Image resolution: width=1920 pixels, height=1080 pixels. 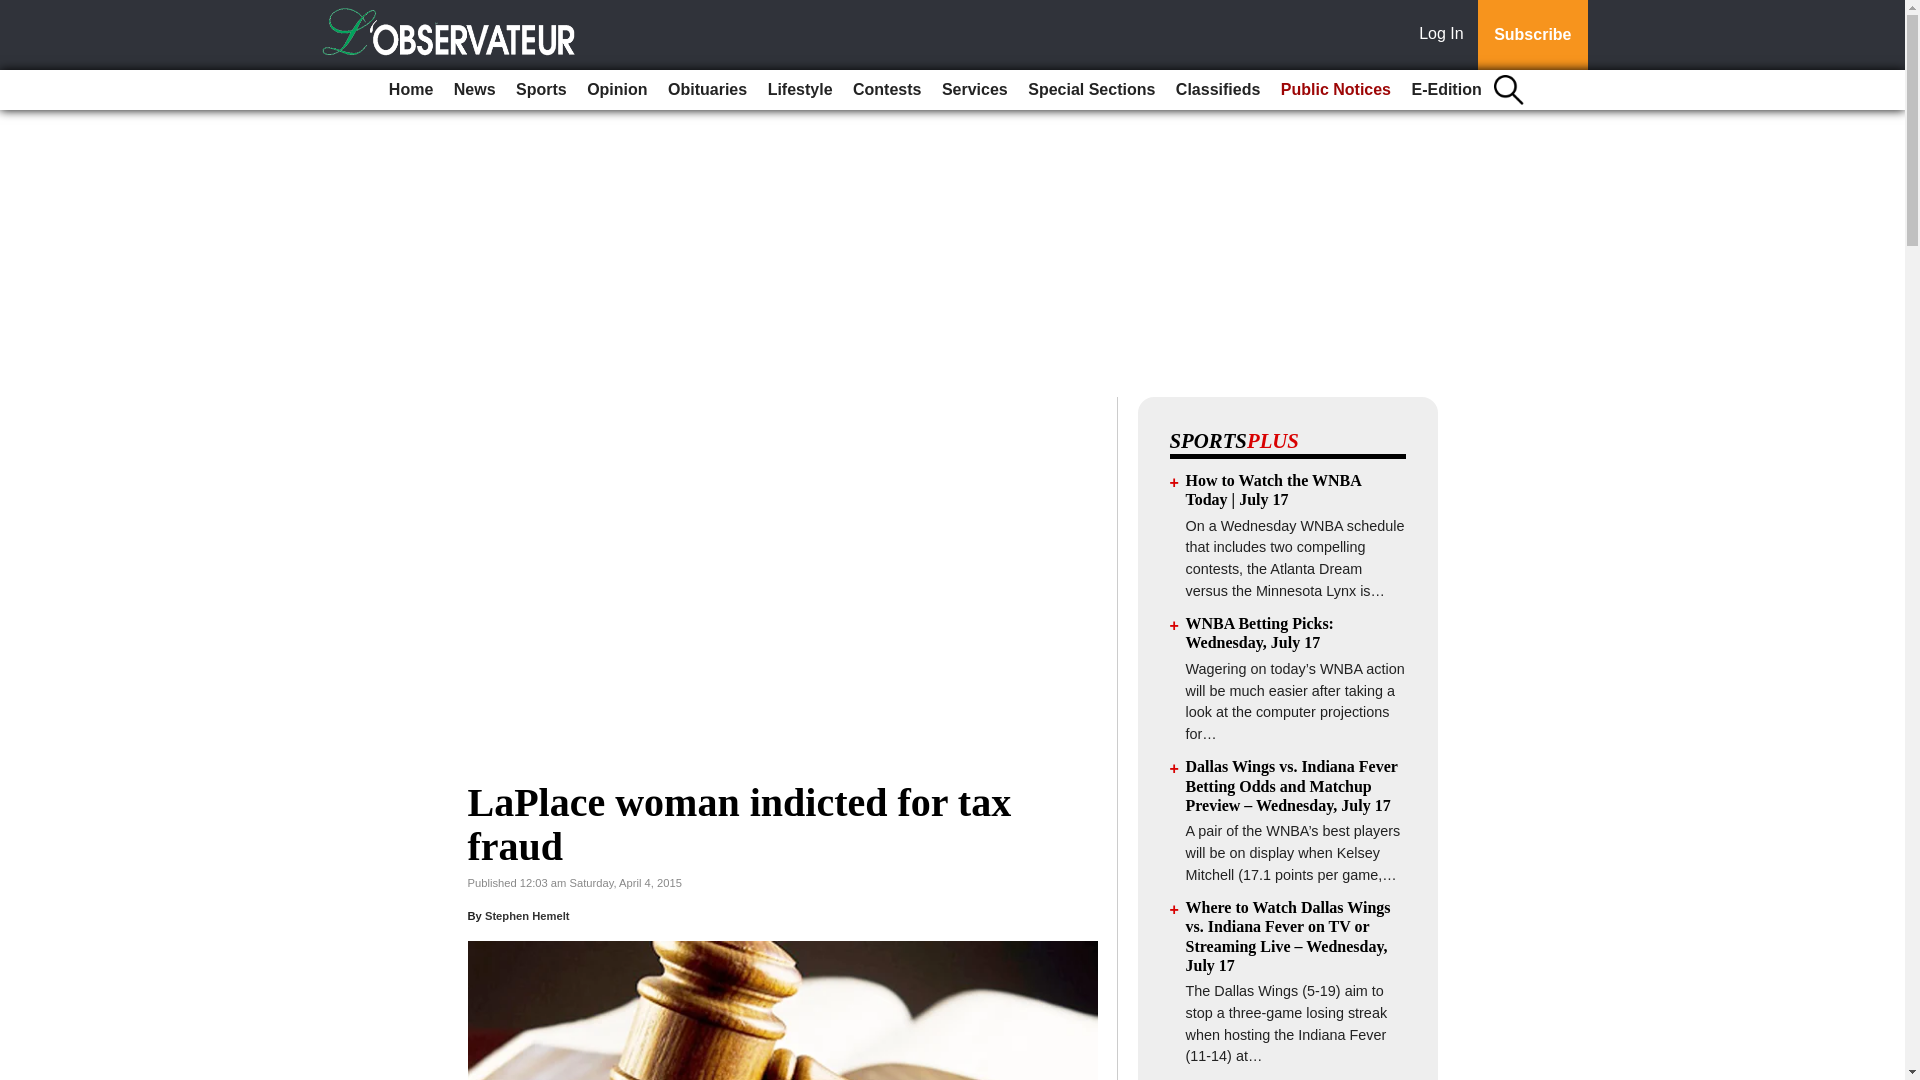 What do you see at coordinates (1446, 90) in the screenshot?
I see `E-Edition` at bounding box center [1446, 90].